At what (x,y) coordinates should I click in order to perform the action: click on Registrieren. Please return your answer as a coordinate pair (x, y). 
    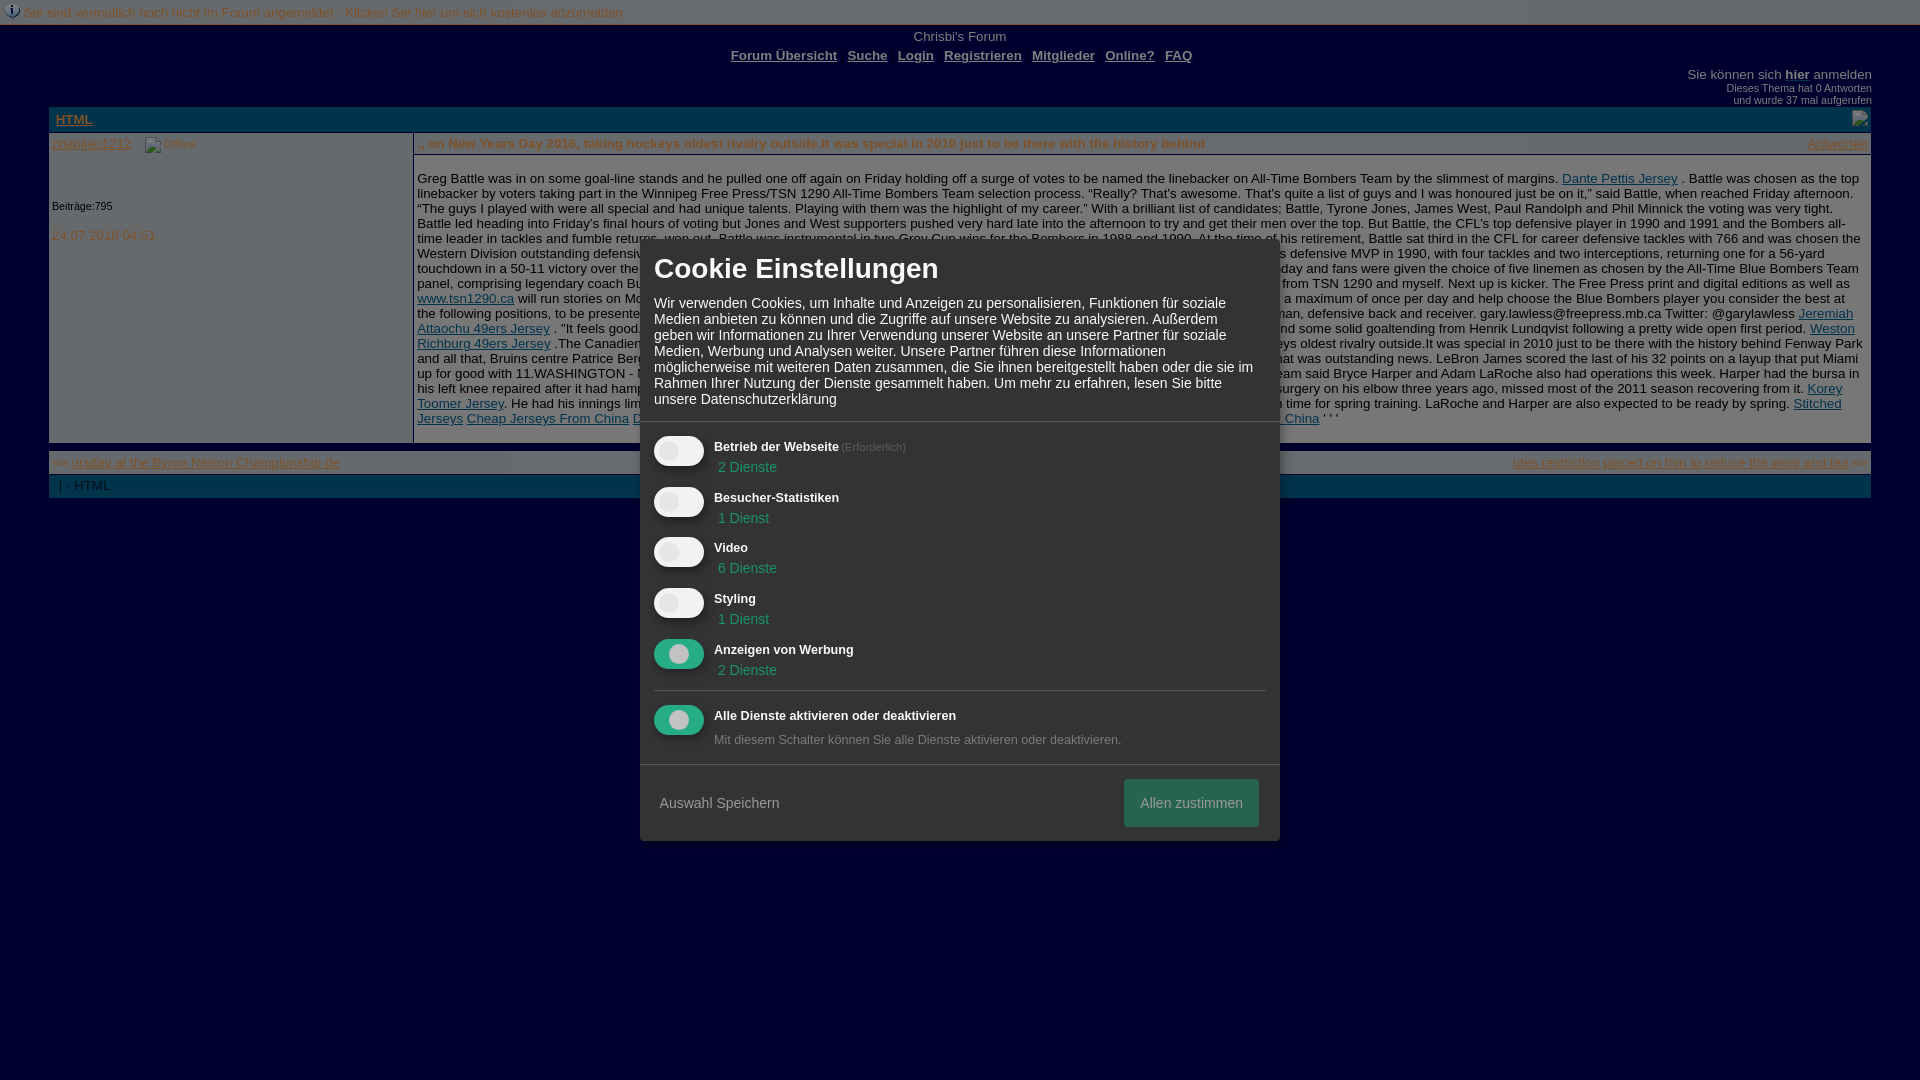
    Looking at the image, I should click on (982, 54).